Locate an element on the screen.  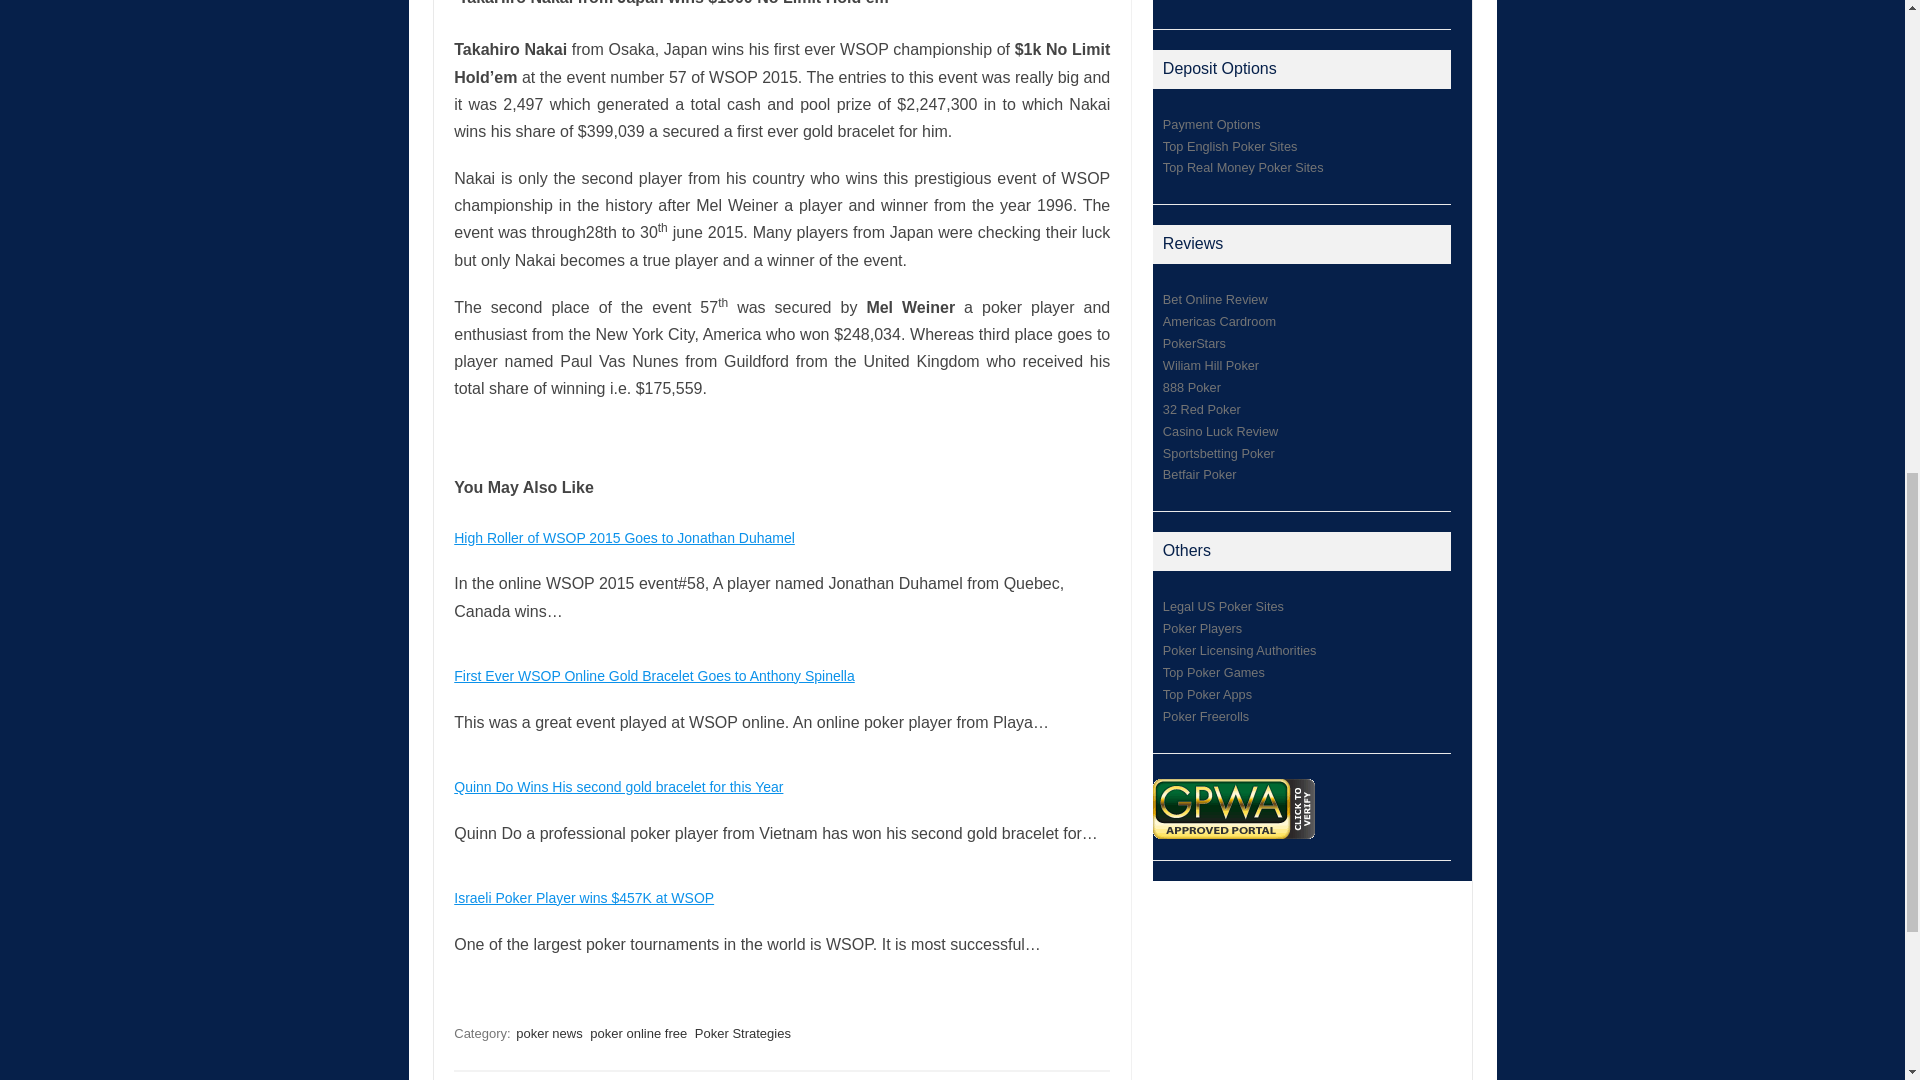
poker online free is located at coordinates (638, 1033).